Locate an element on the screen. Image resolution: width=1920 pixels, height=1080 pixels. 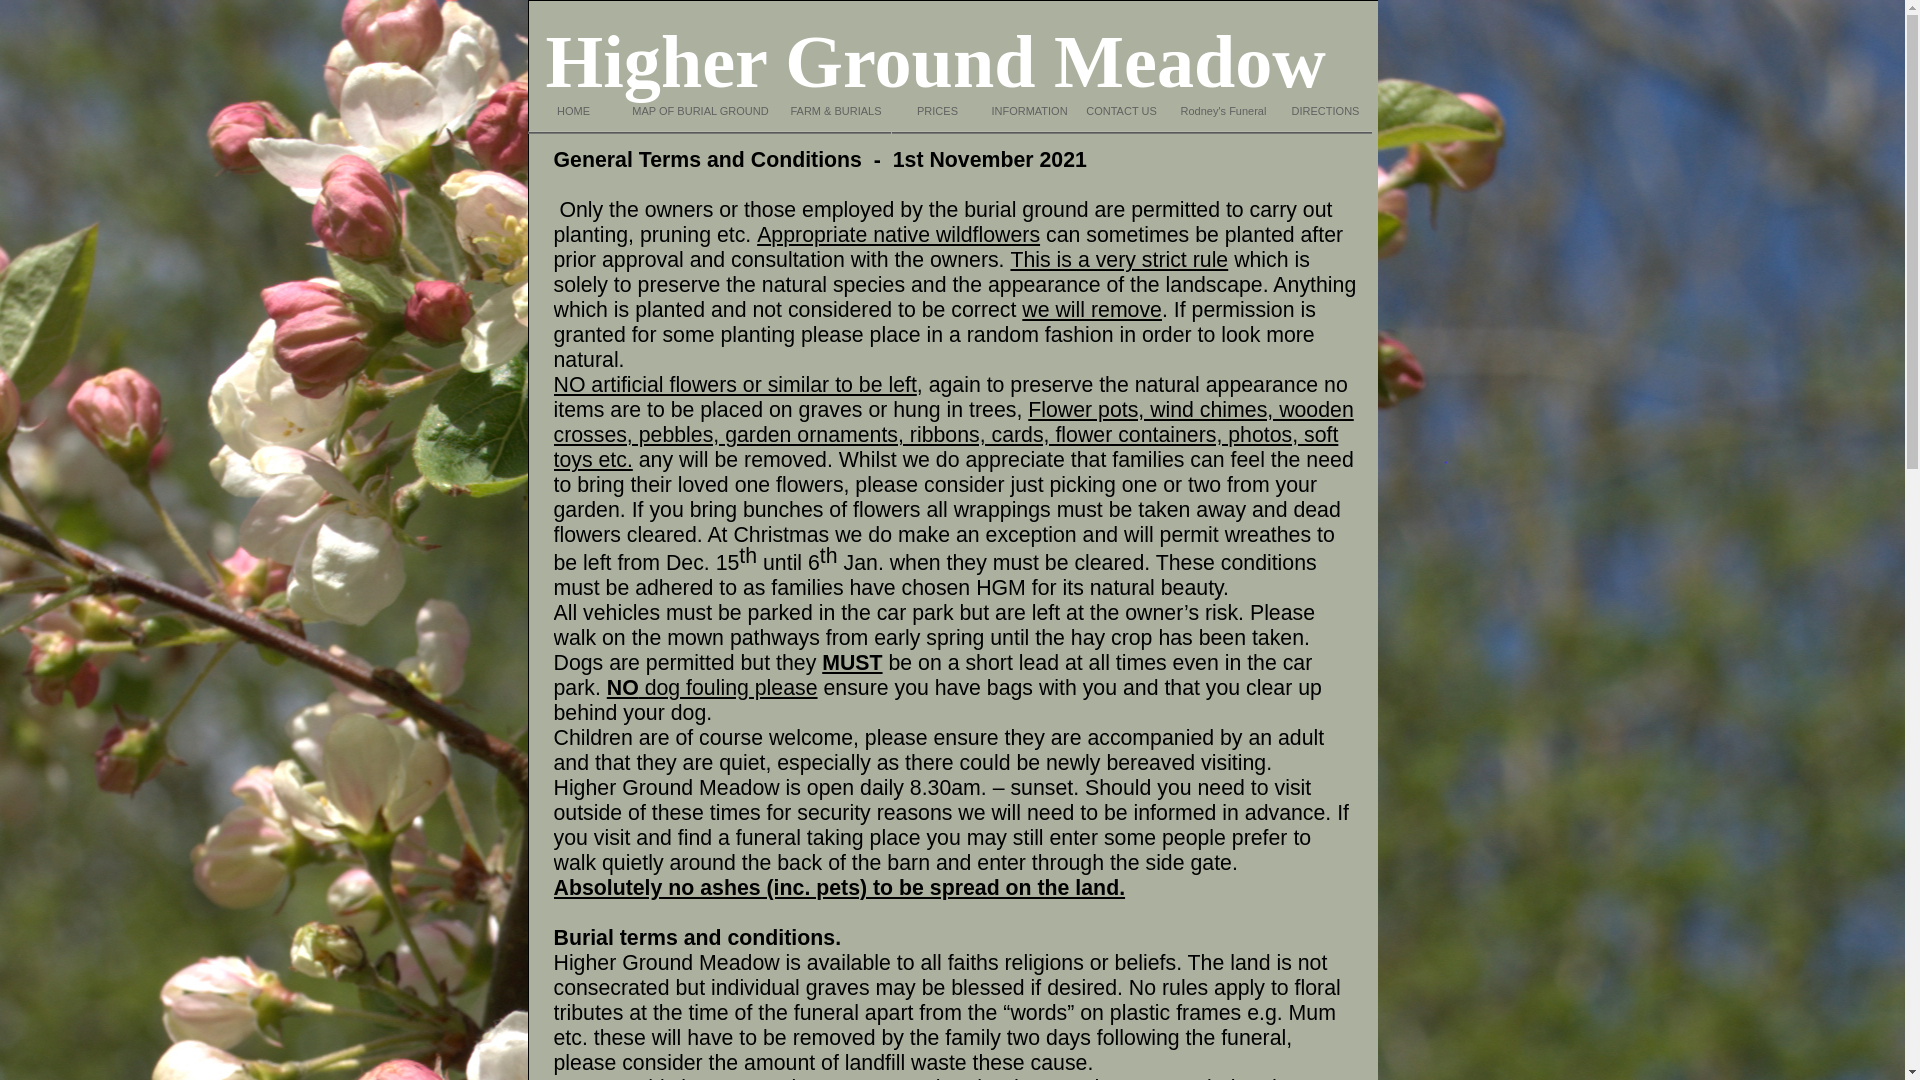
Rodney's Funeral is located at coordinates (1224, 111).